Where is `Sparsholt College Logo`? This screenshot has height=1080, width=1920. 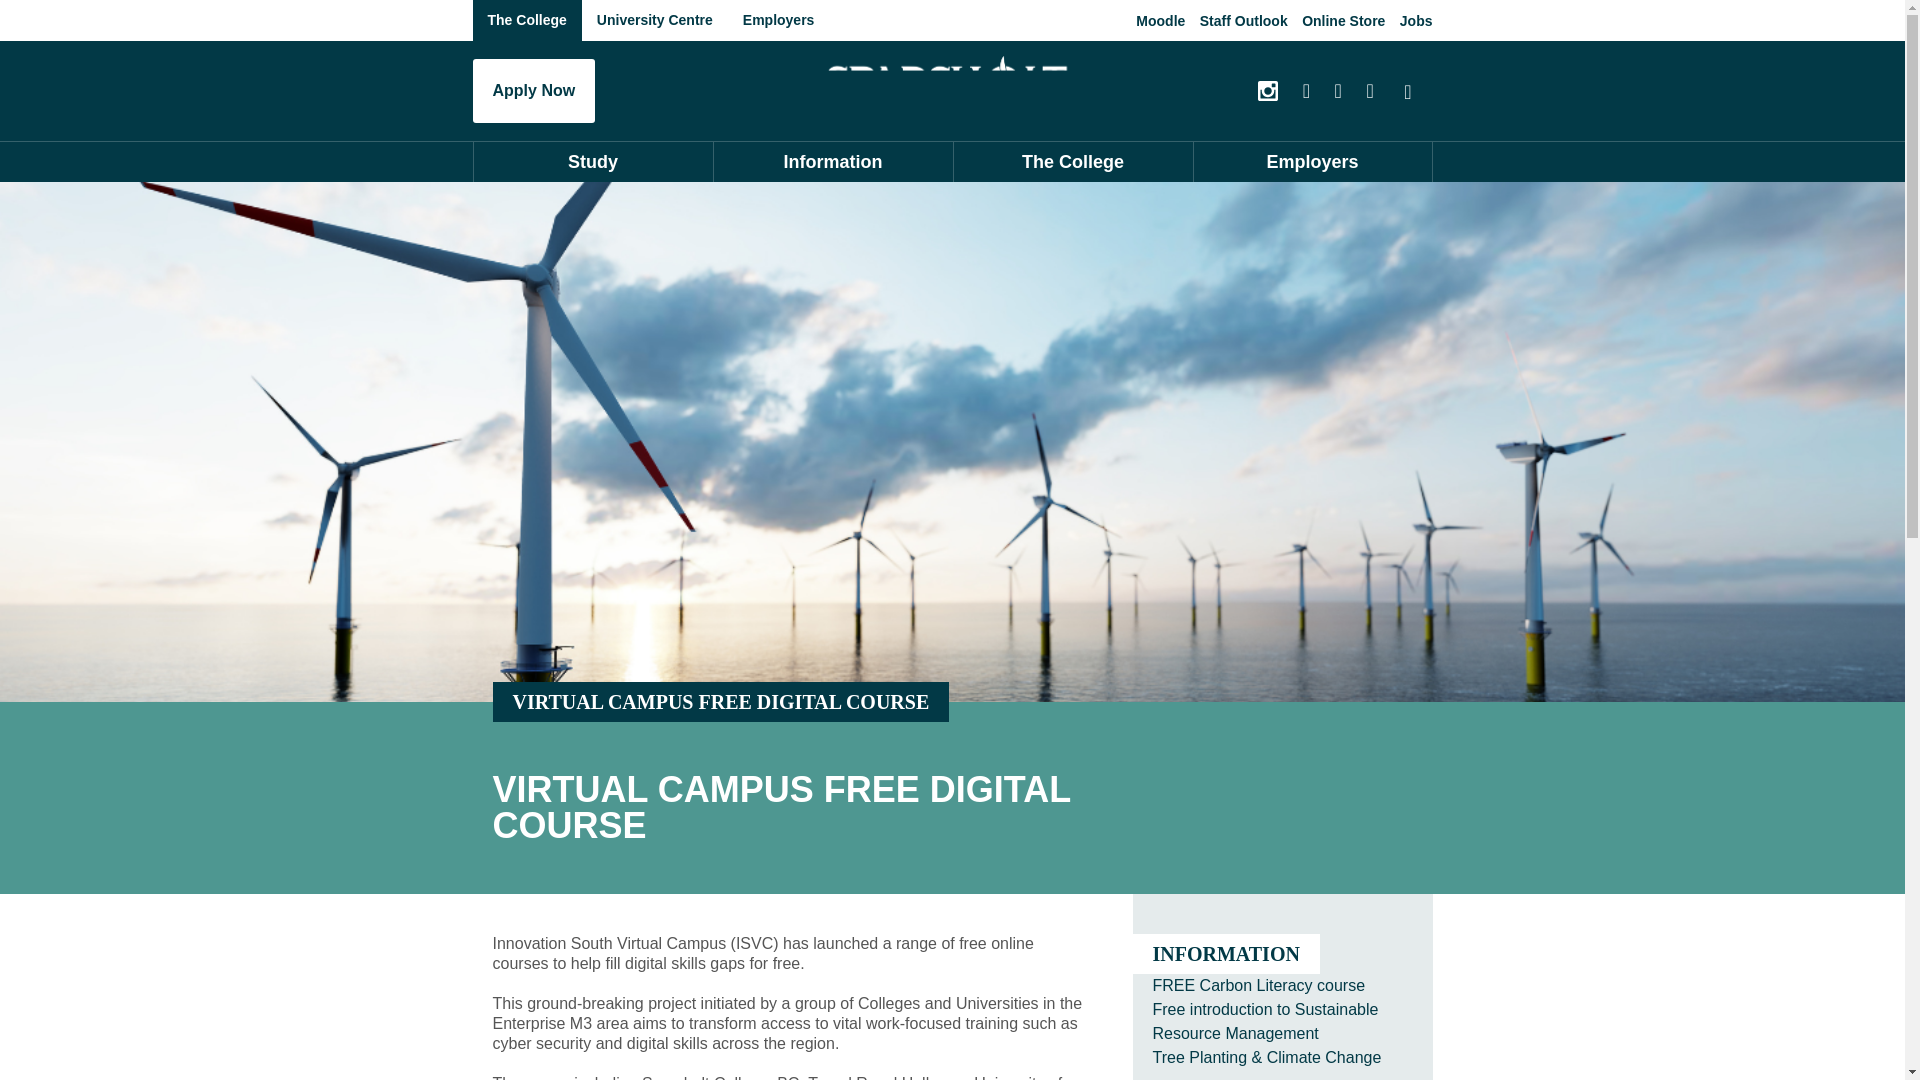
Sparsholt College Logo is located at coordinates (952, 86).